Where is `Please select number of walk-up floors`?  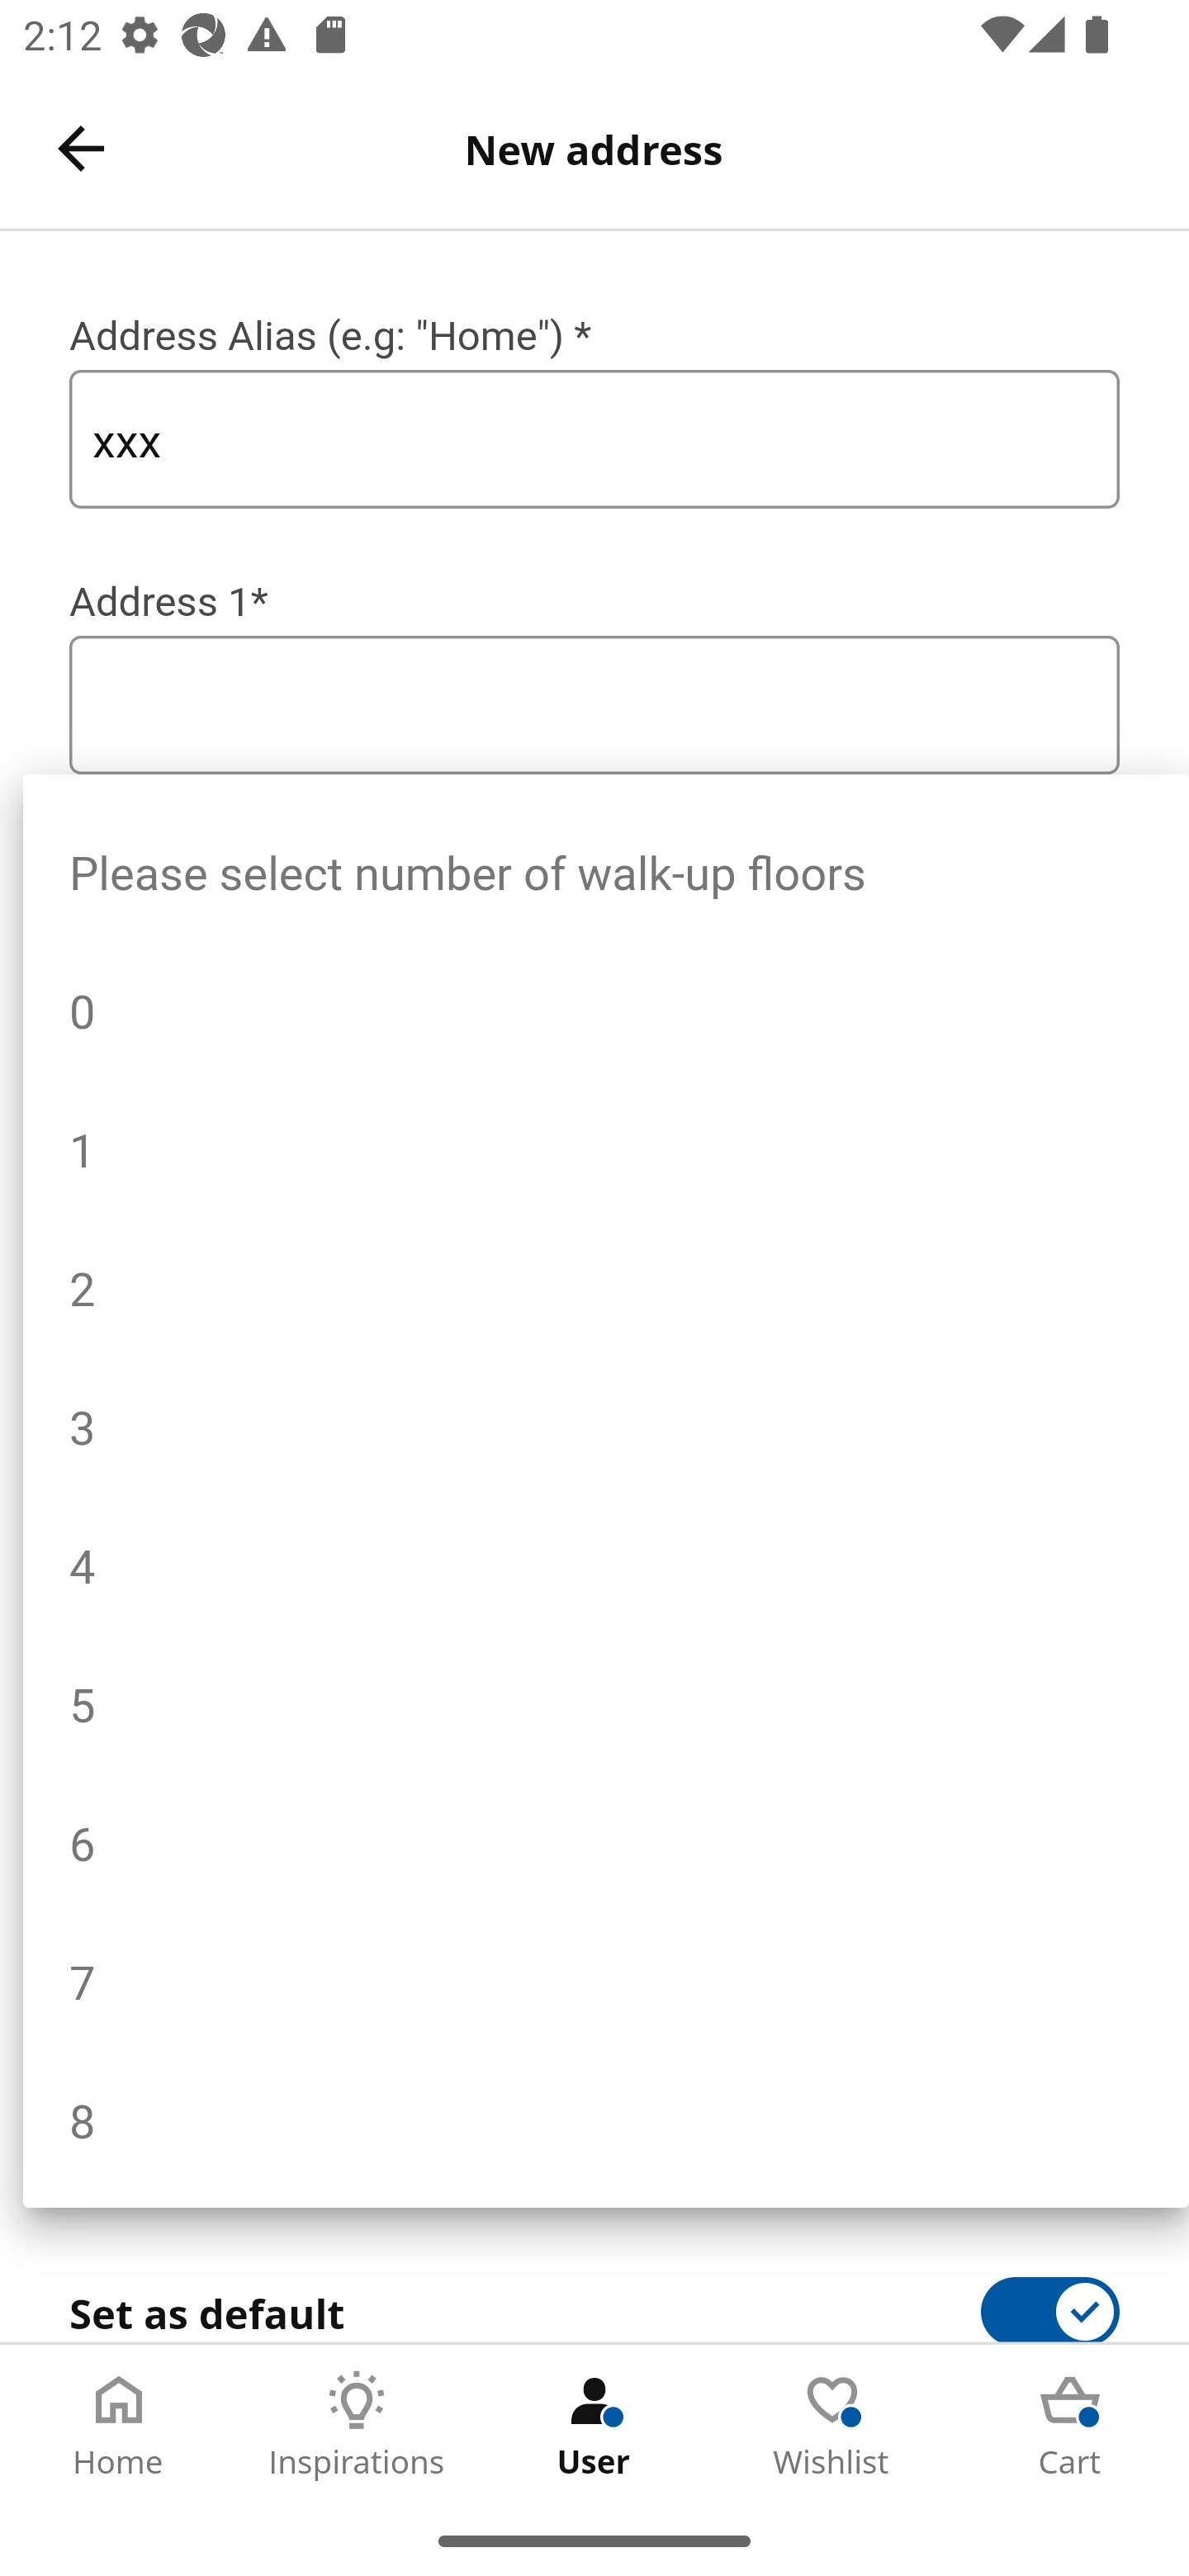
Please select number of walk-up floors is located at coordinates (606, 867).